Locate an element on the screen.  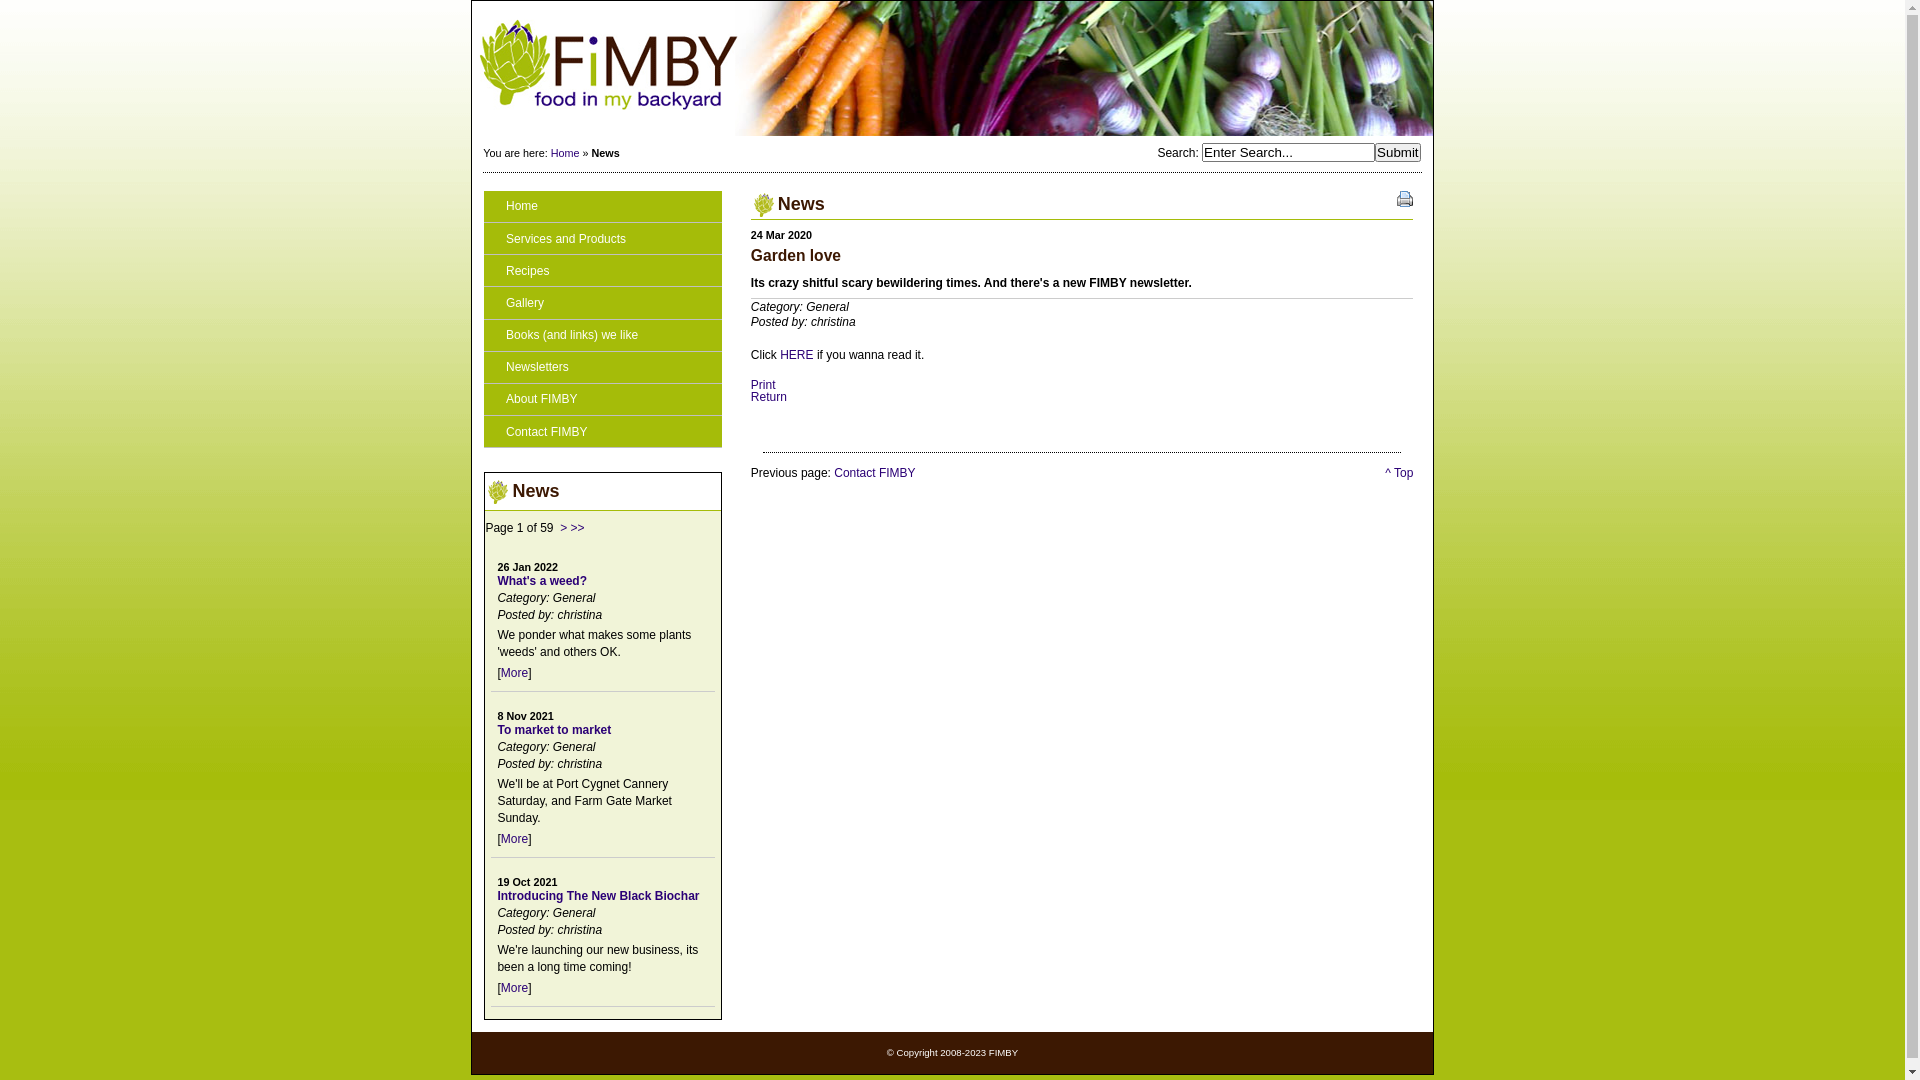
More is located at coordinates (514, 988).